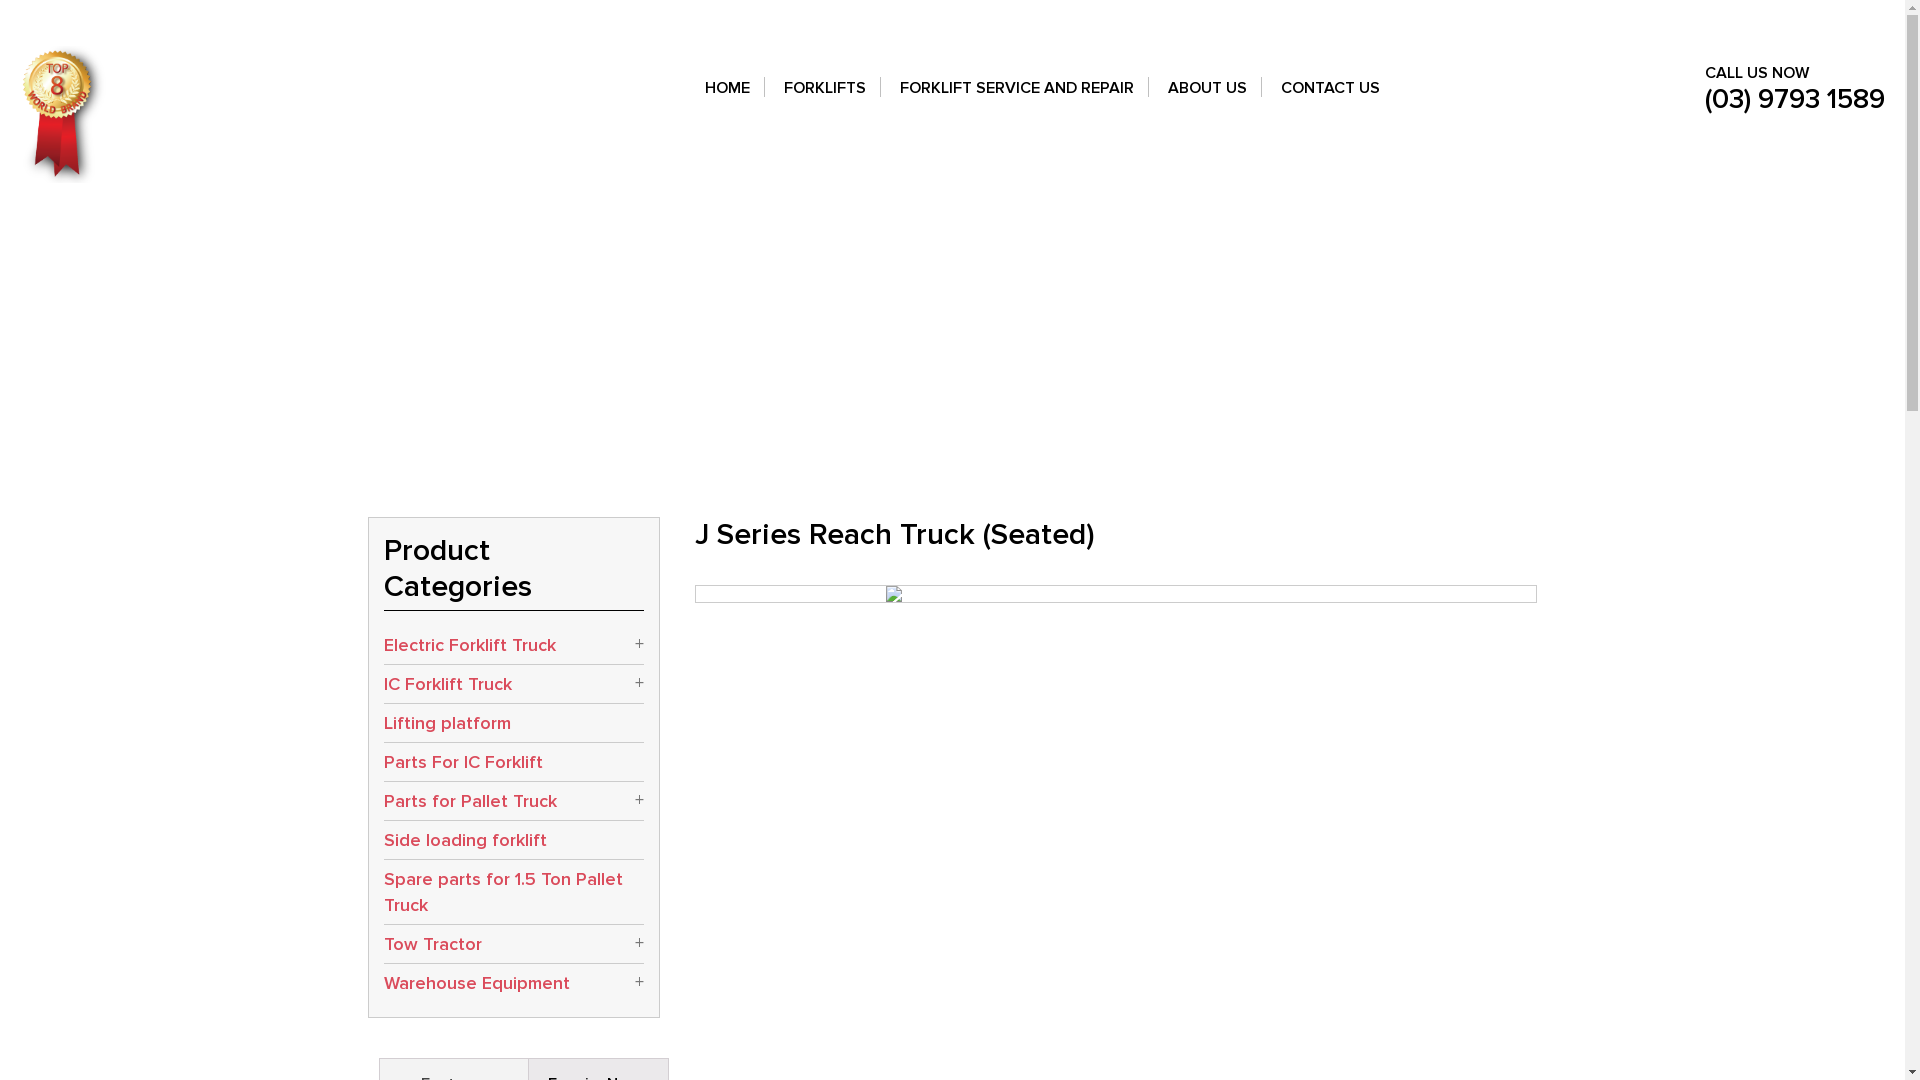 The image size is (1920, 1080). Describe the element at coordinates (1520, 23) in the screenshot. I see `pinterest` at that location.